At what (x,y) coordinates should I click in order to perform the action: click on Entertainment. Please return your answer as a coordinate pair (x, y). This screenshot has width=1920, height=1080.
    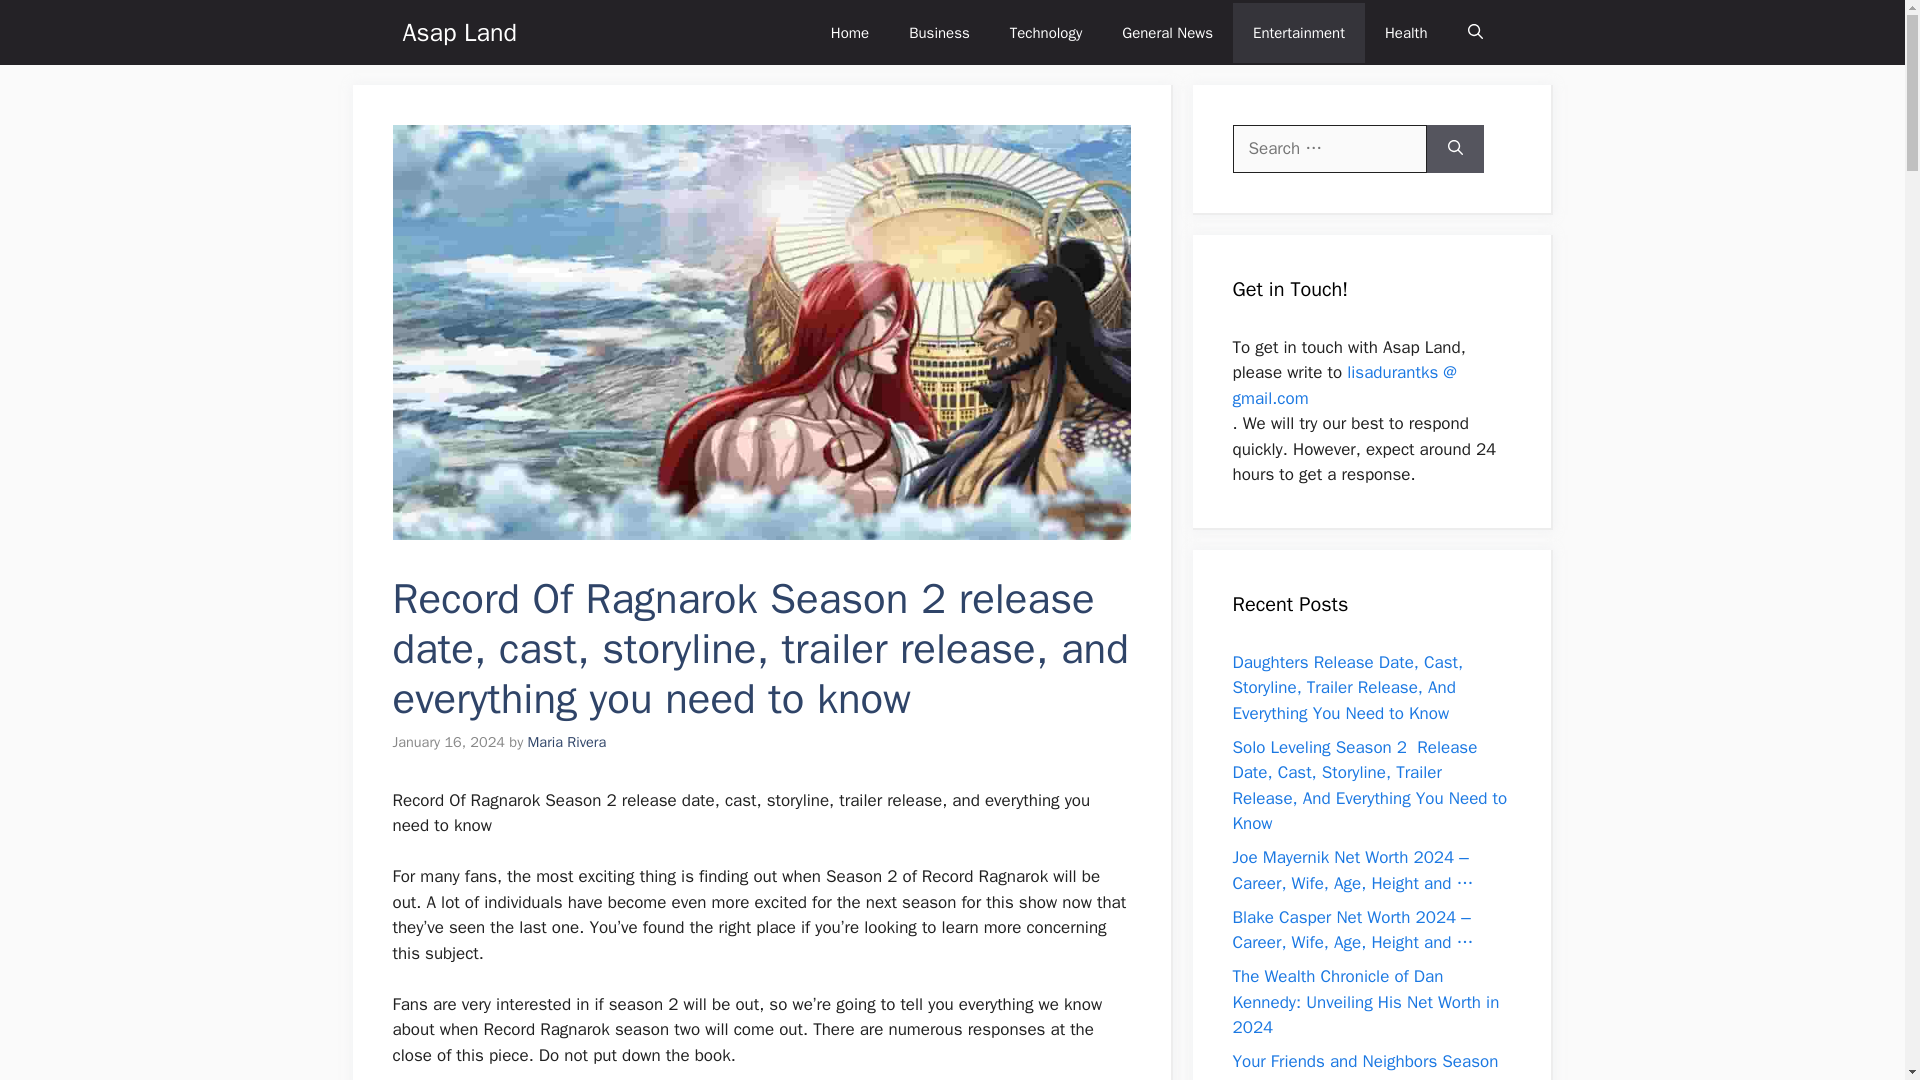
    Looking at the image, I should click on (1298, 32).